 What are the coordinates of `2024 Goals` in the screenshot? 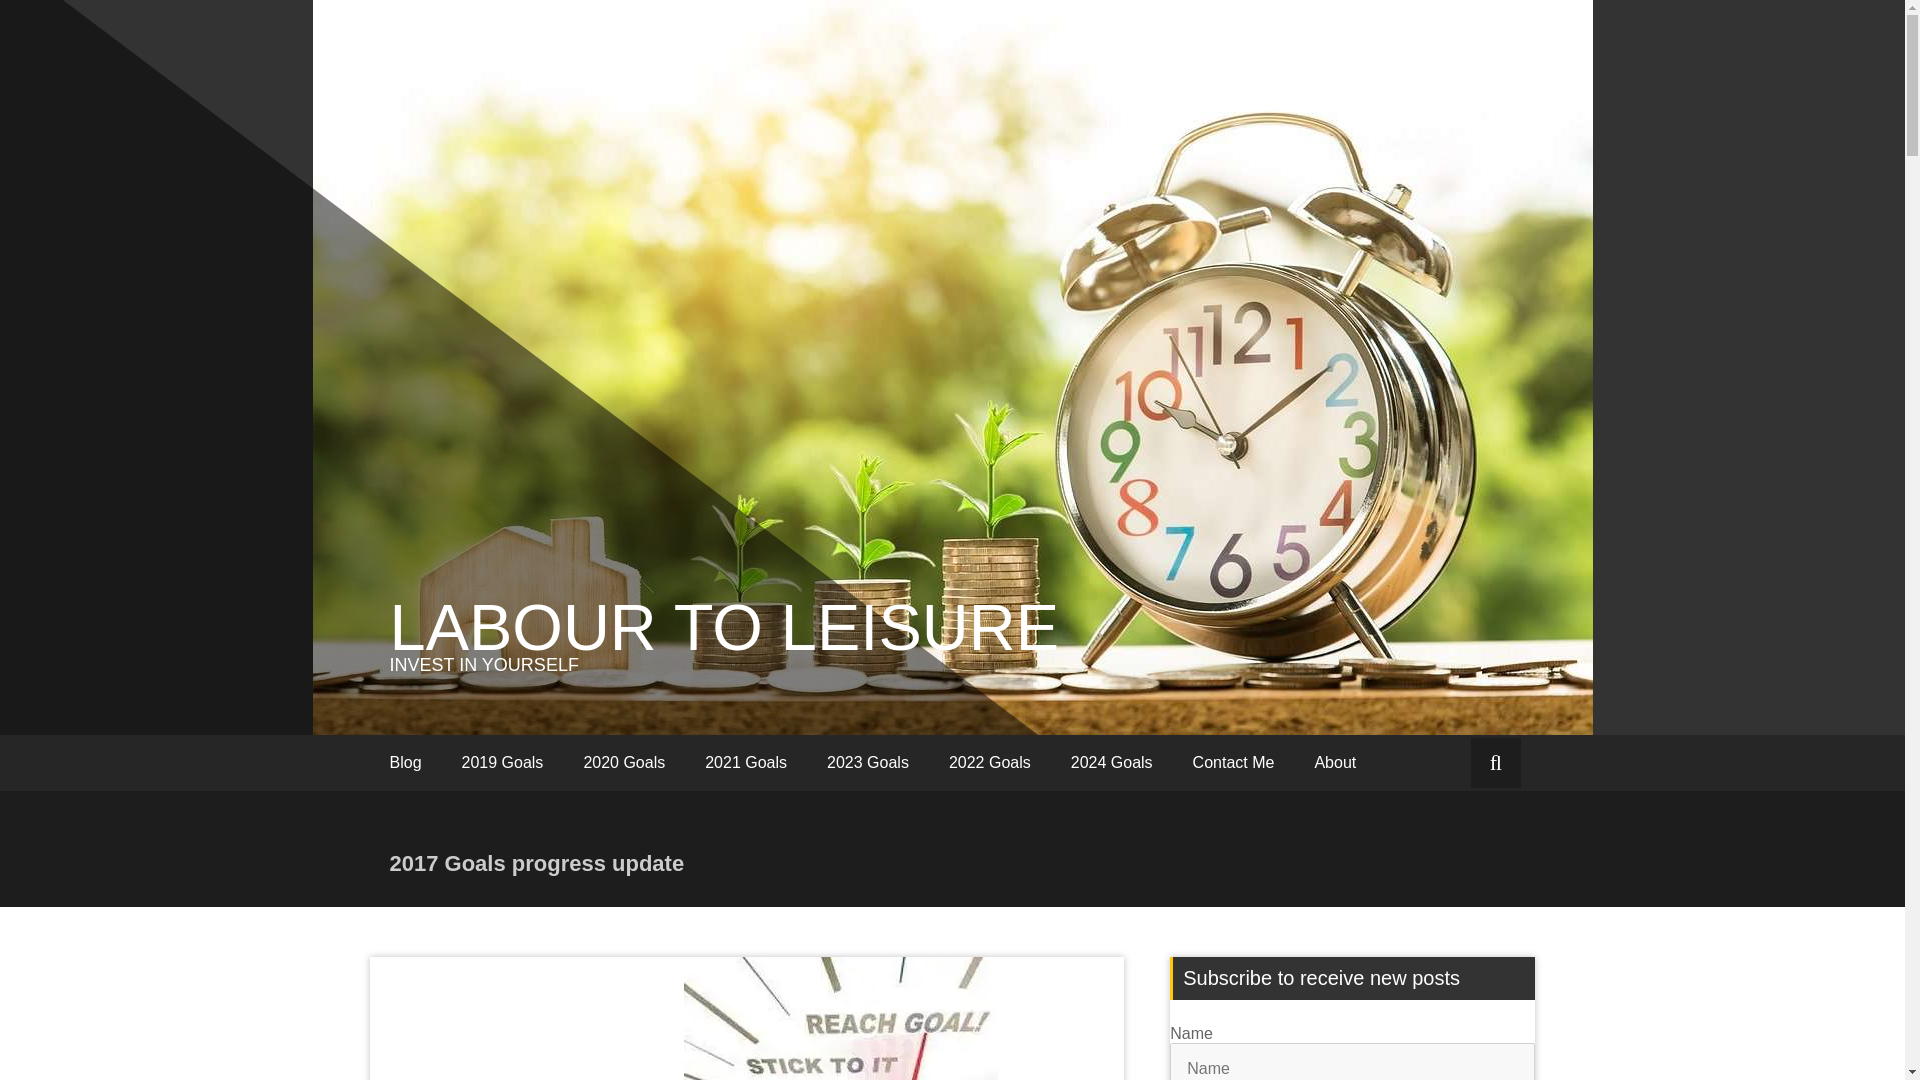 It's located at (1112, 762).